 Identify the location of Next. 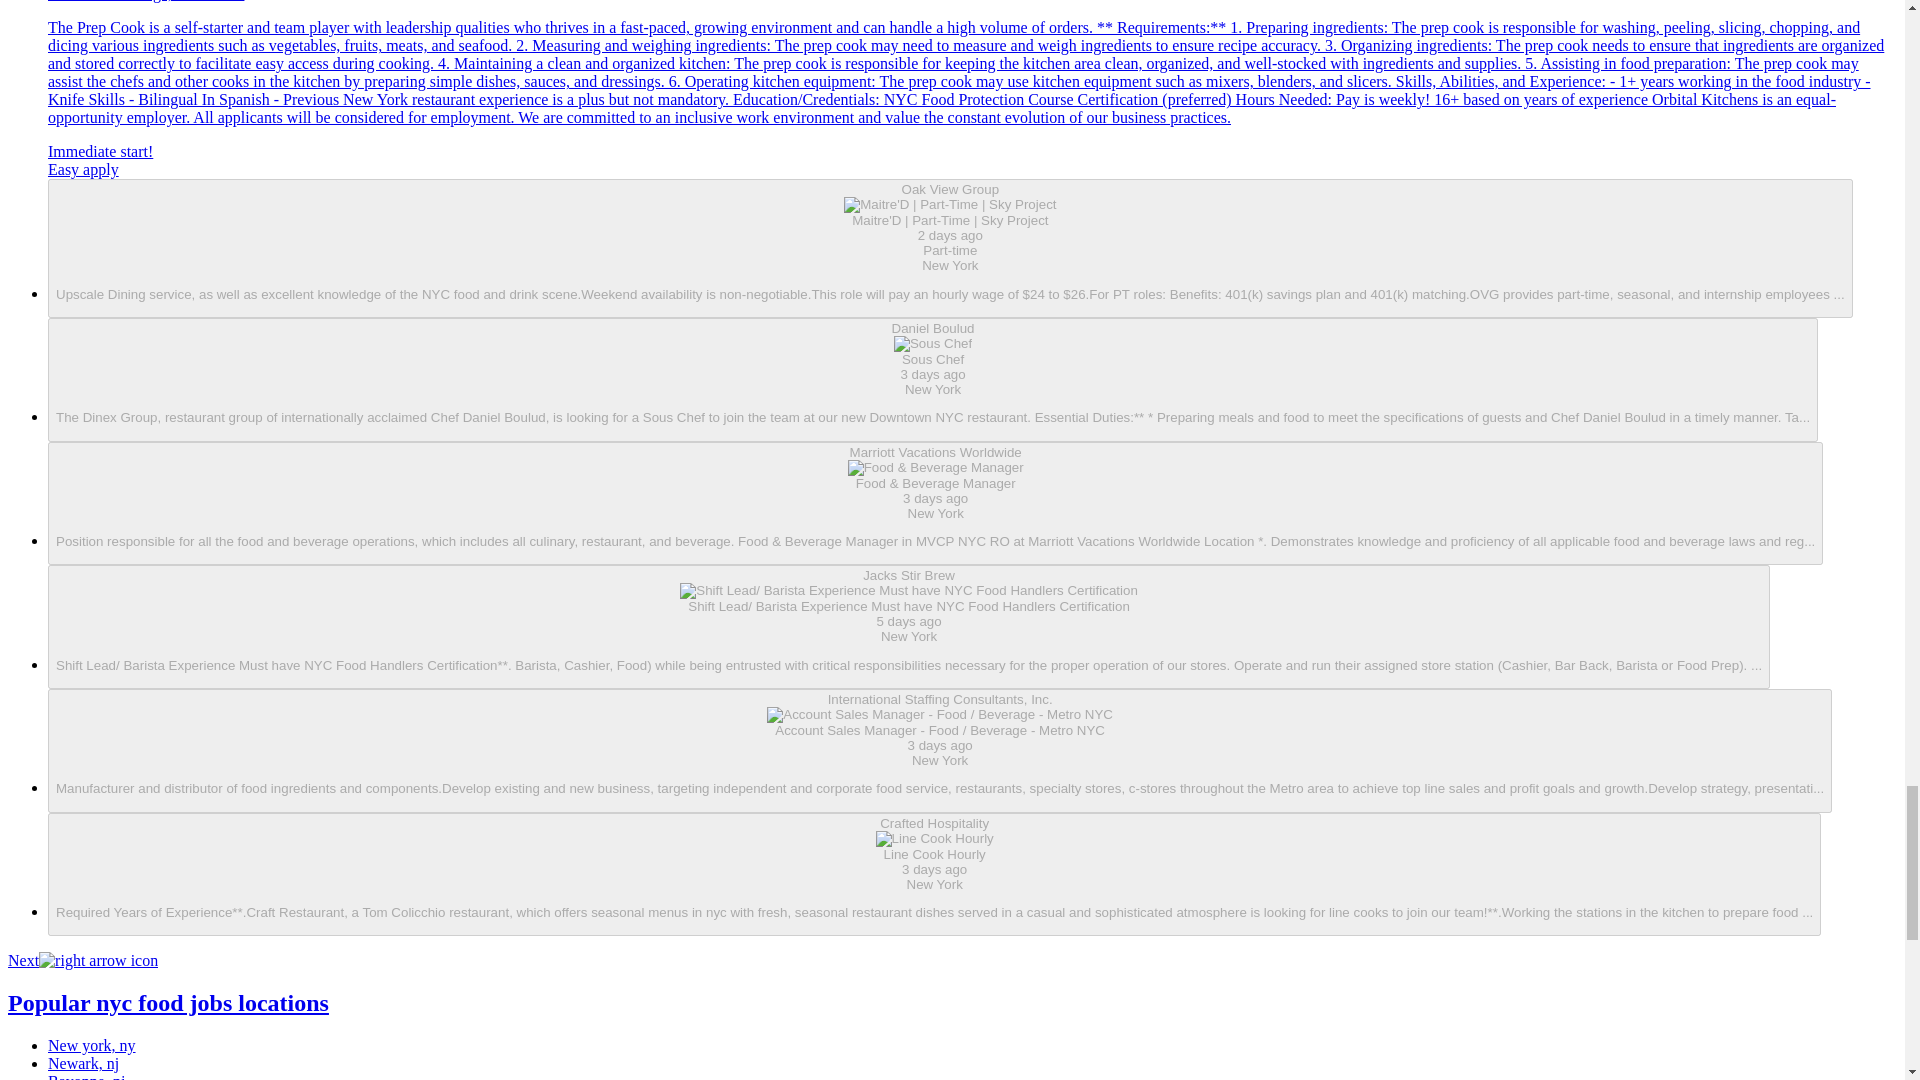
(82, 960).